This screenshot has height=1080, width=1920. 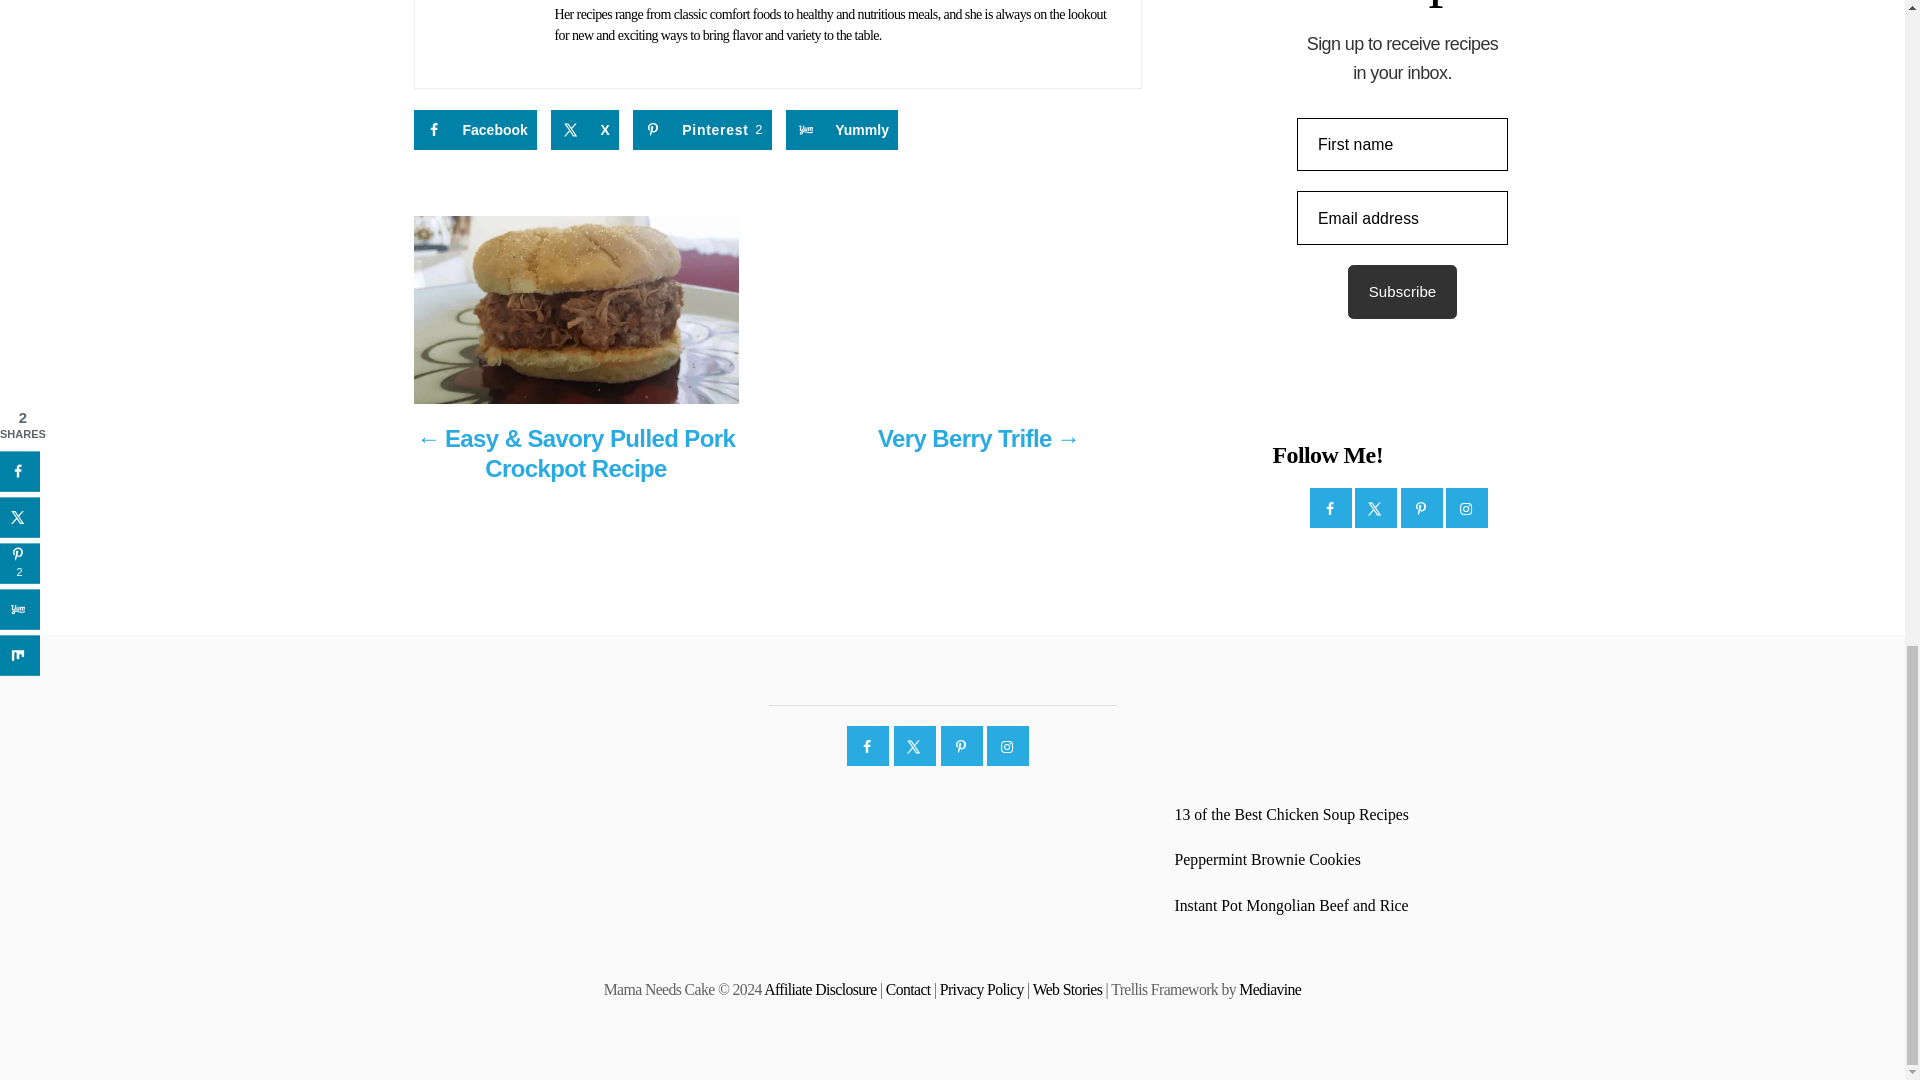 I want to click on X, so click(x=584, y=130).